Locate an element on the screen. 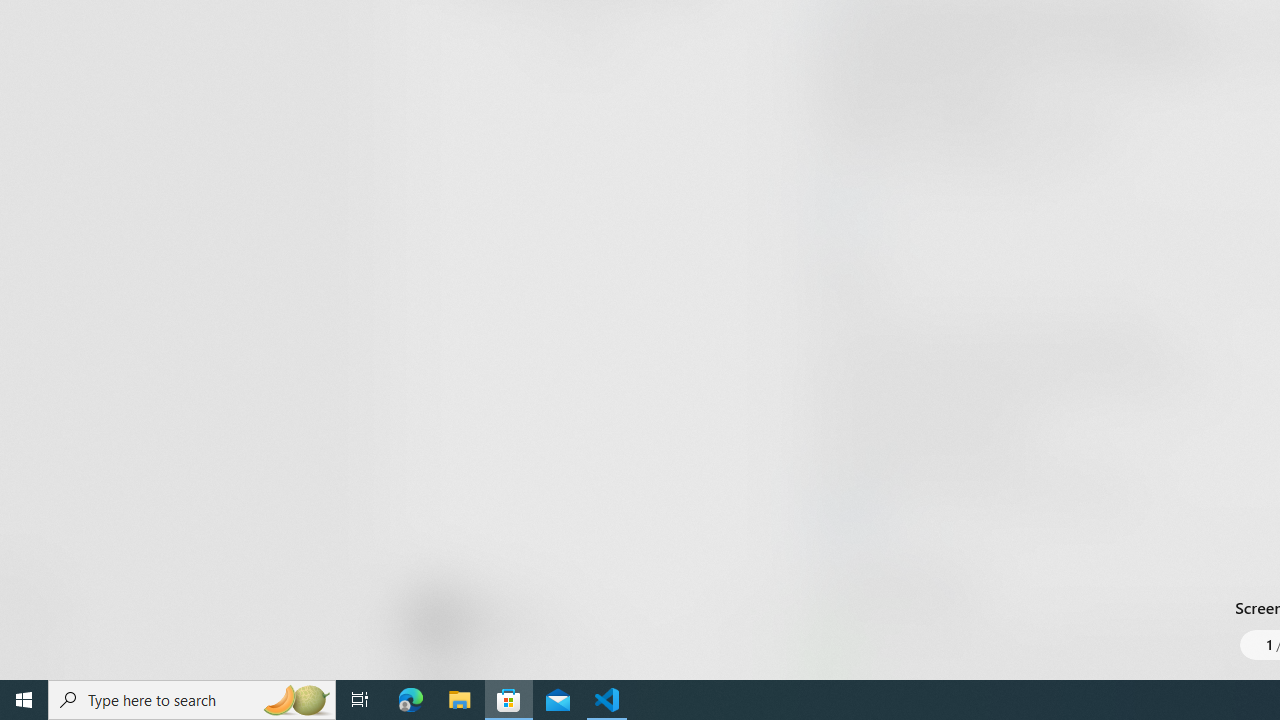  Show all ratings and reviews is located at coordinates (838, 208).